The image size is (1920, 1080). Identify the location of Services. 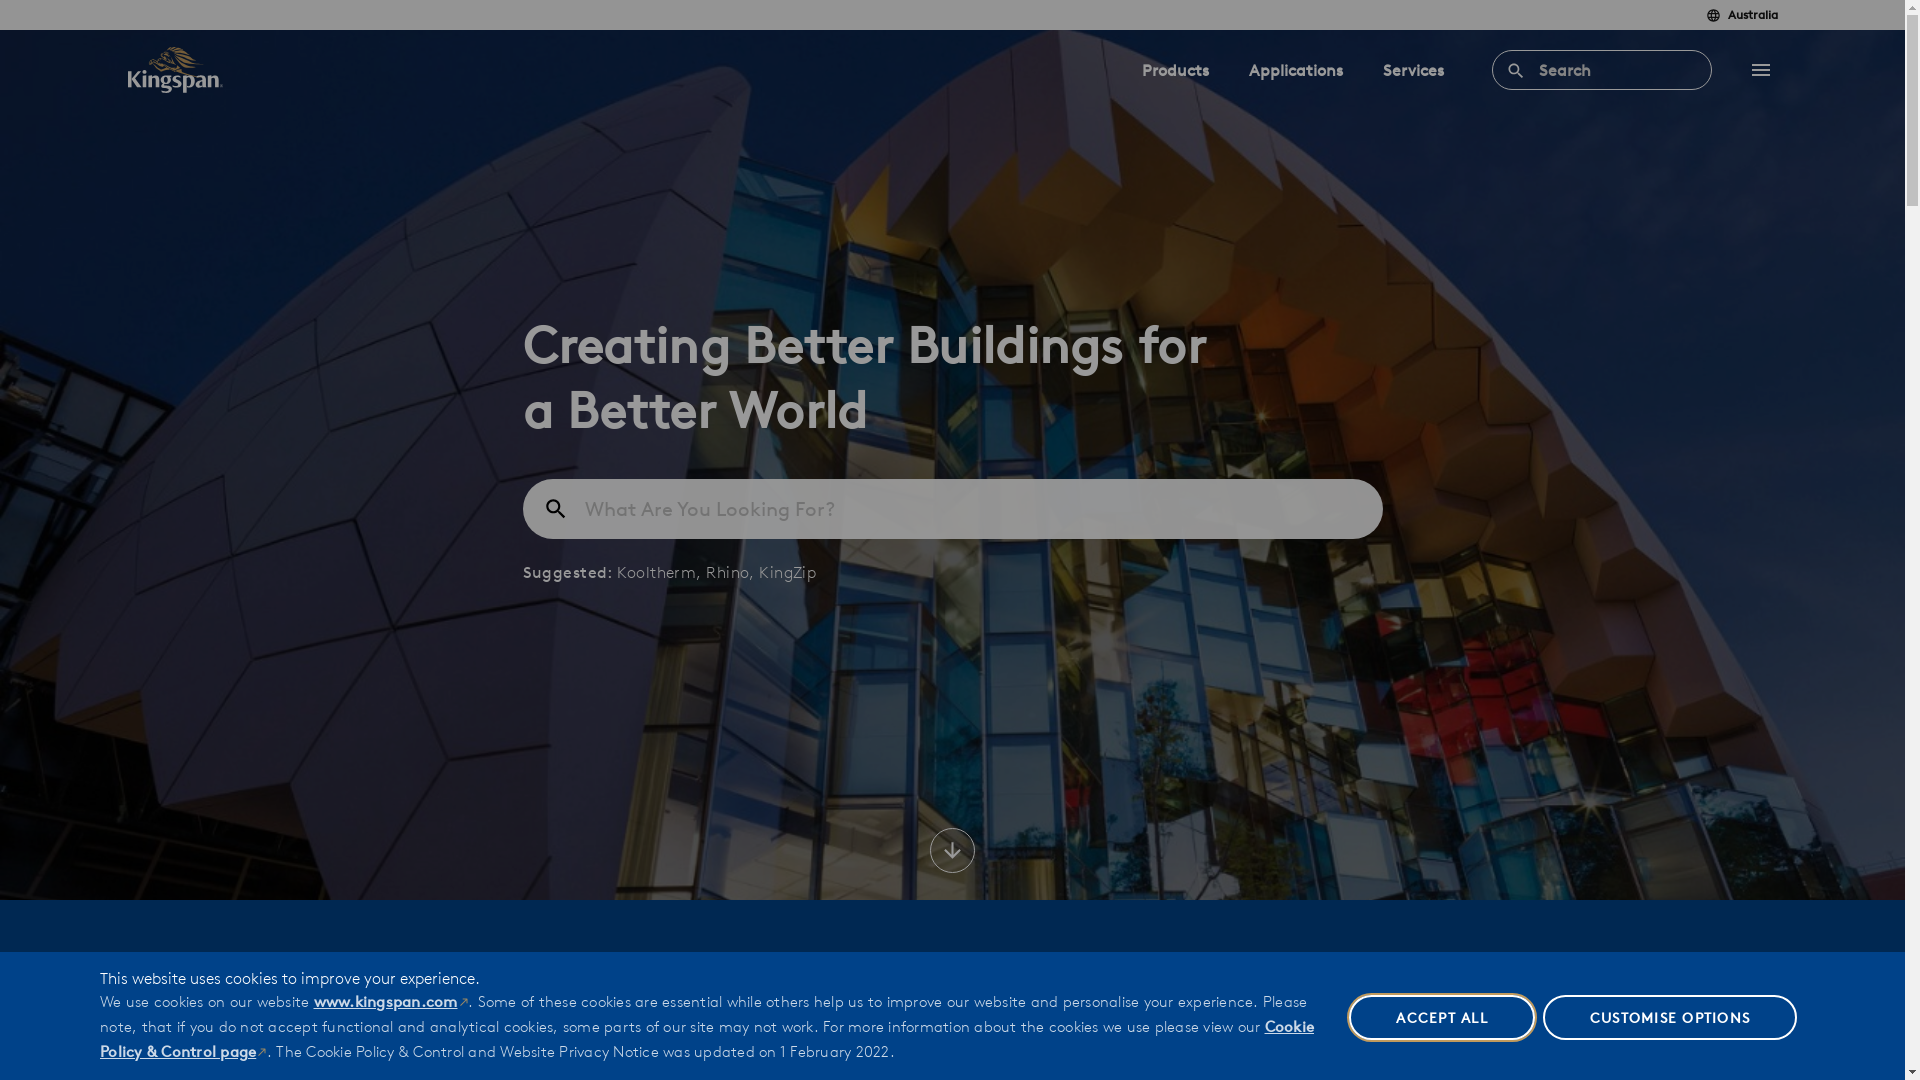
(1412, 70).